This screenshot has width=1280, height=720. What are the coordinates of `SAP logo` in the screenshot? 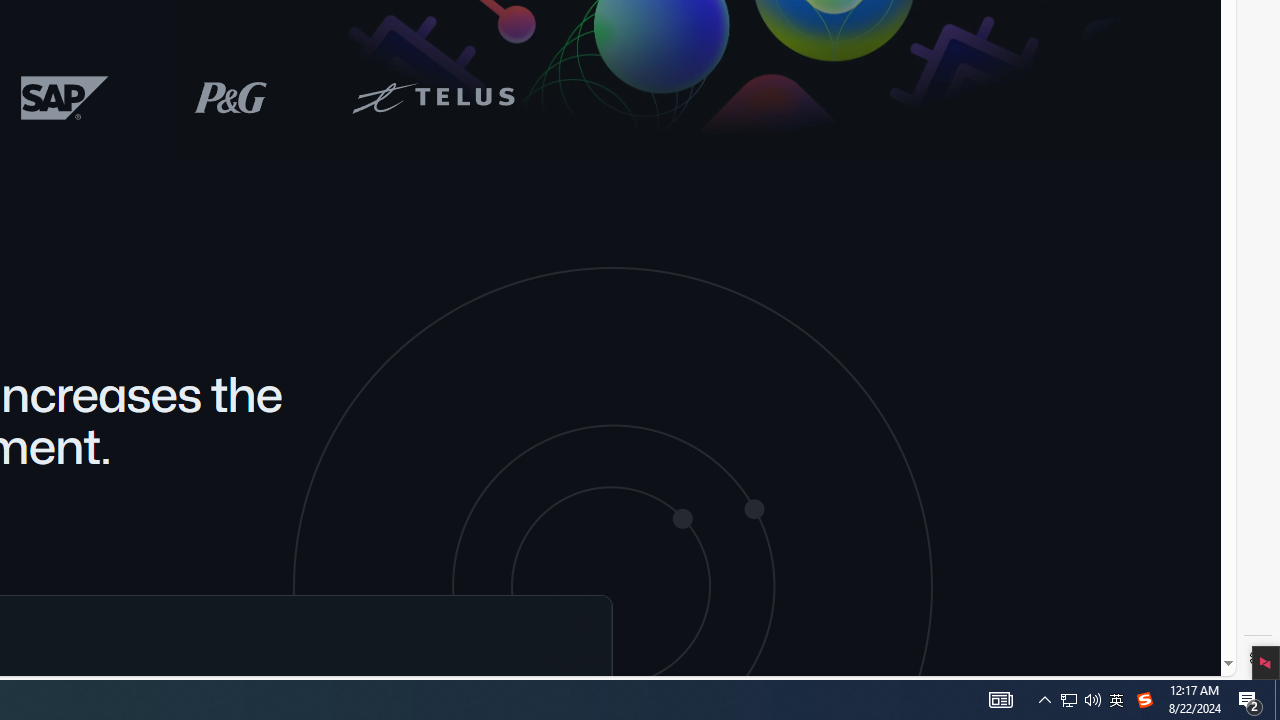 It's located at (65, 97).